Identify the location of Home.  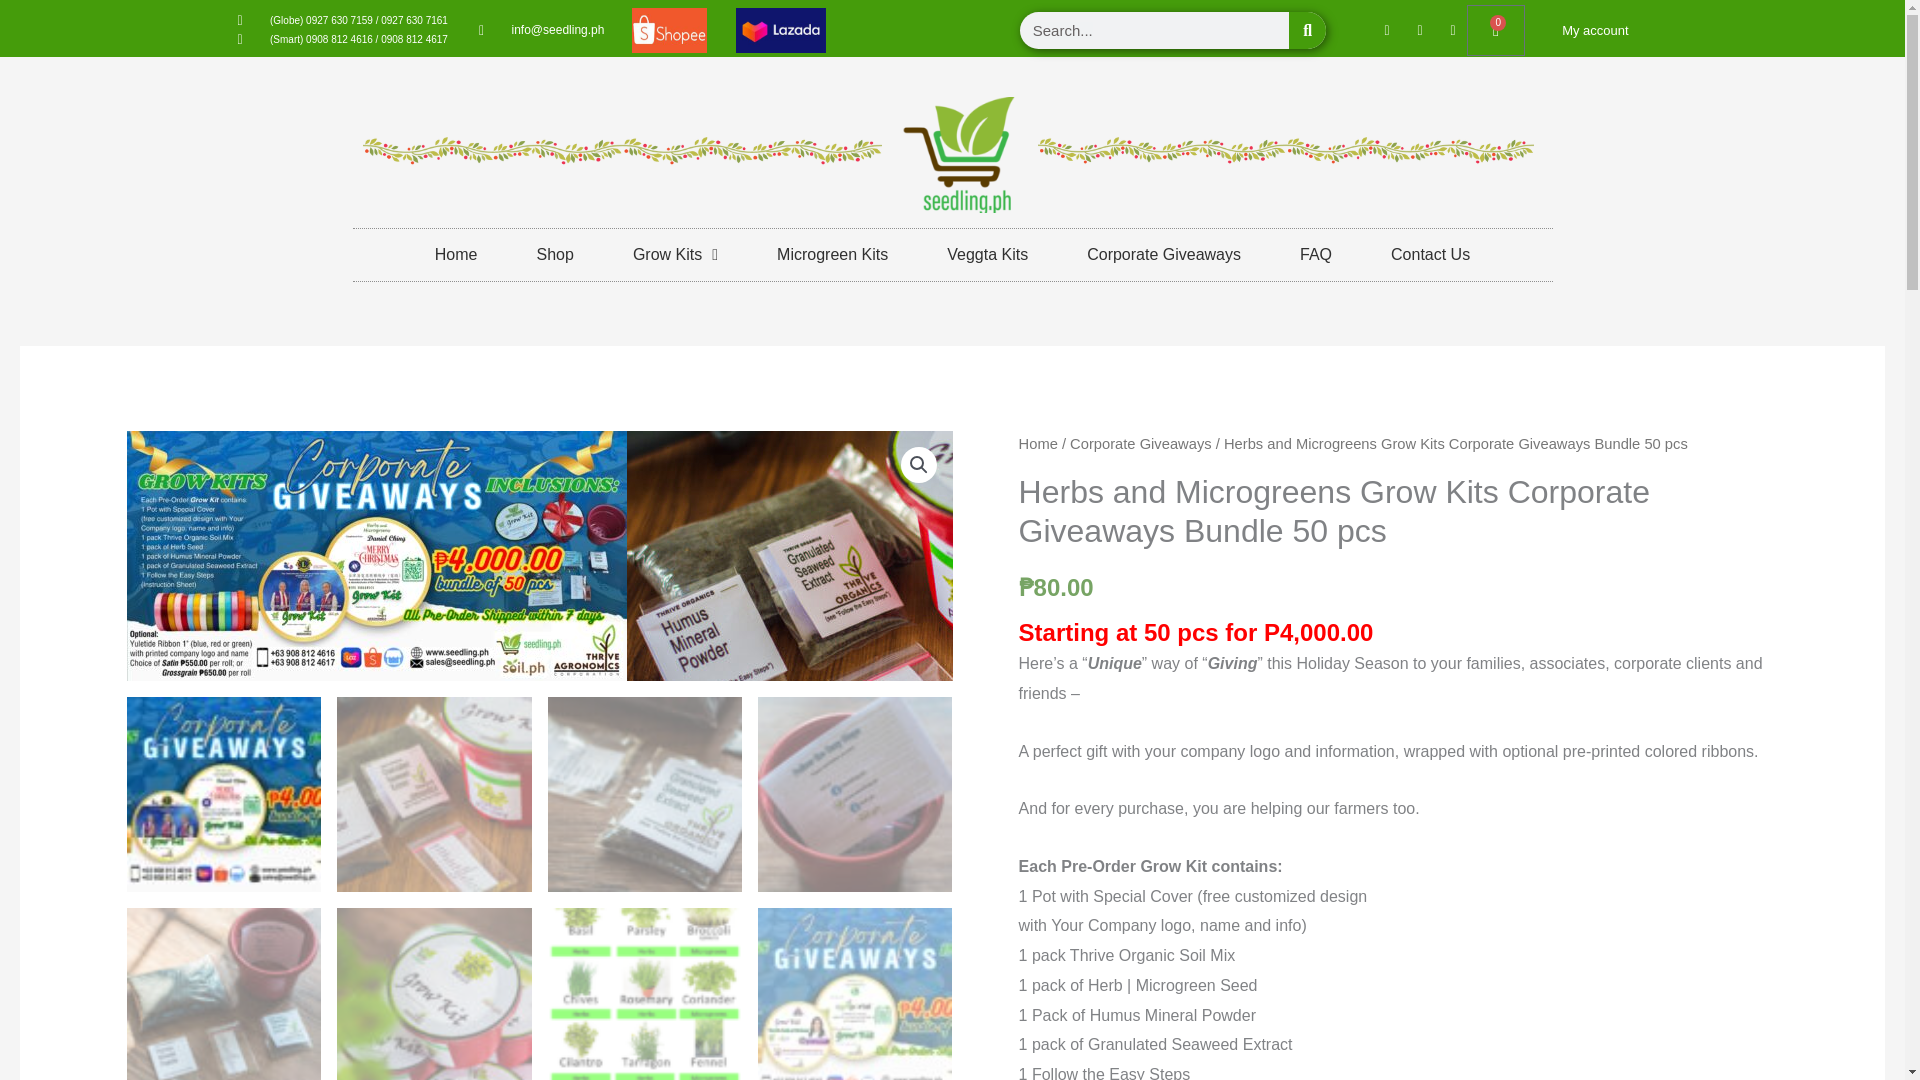
(456, 254).